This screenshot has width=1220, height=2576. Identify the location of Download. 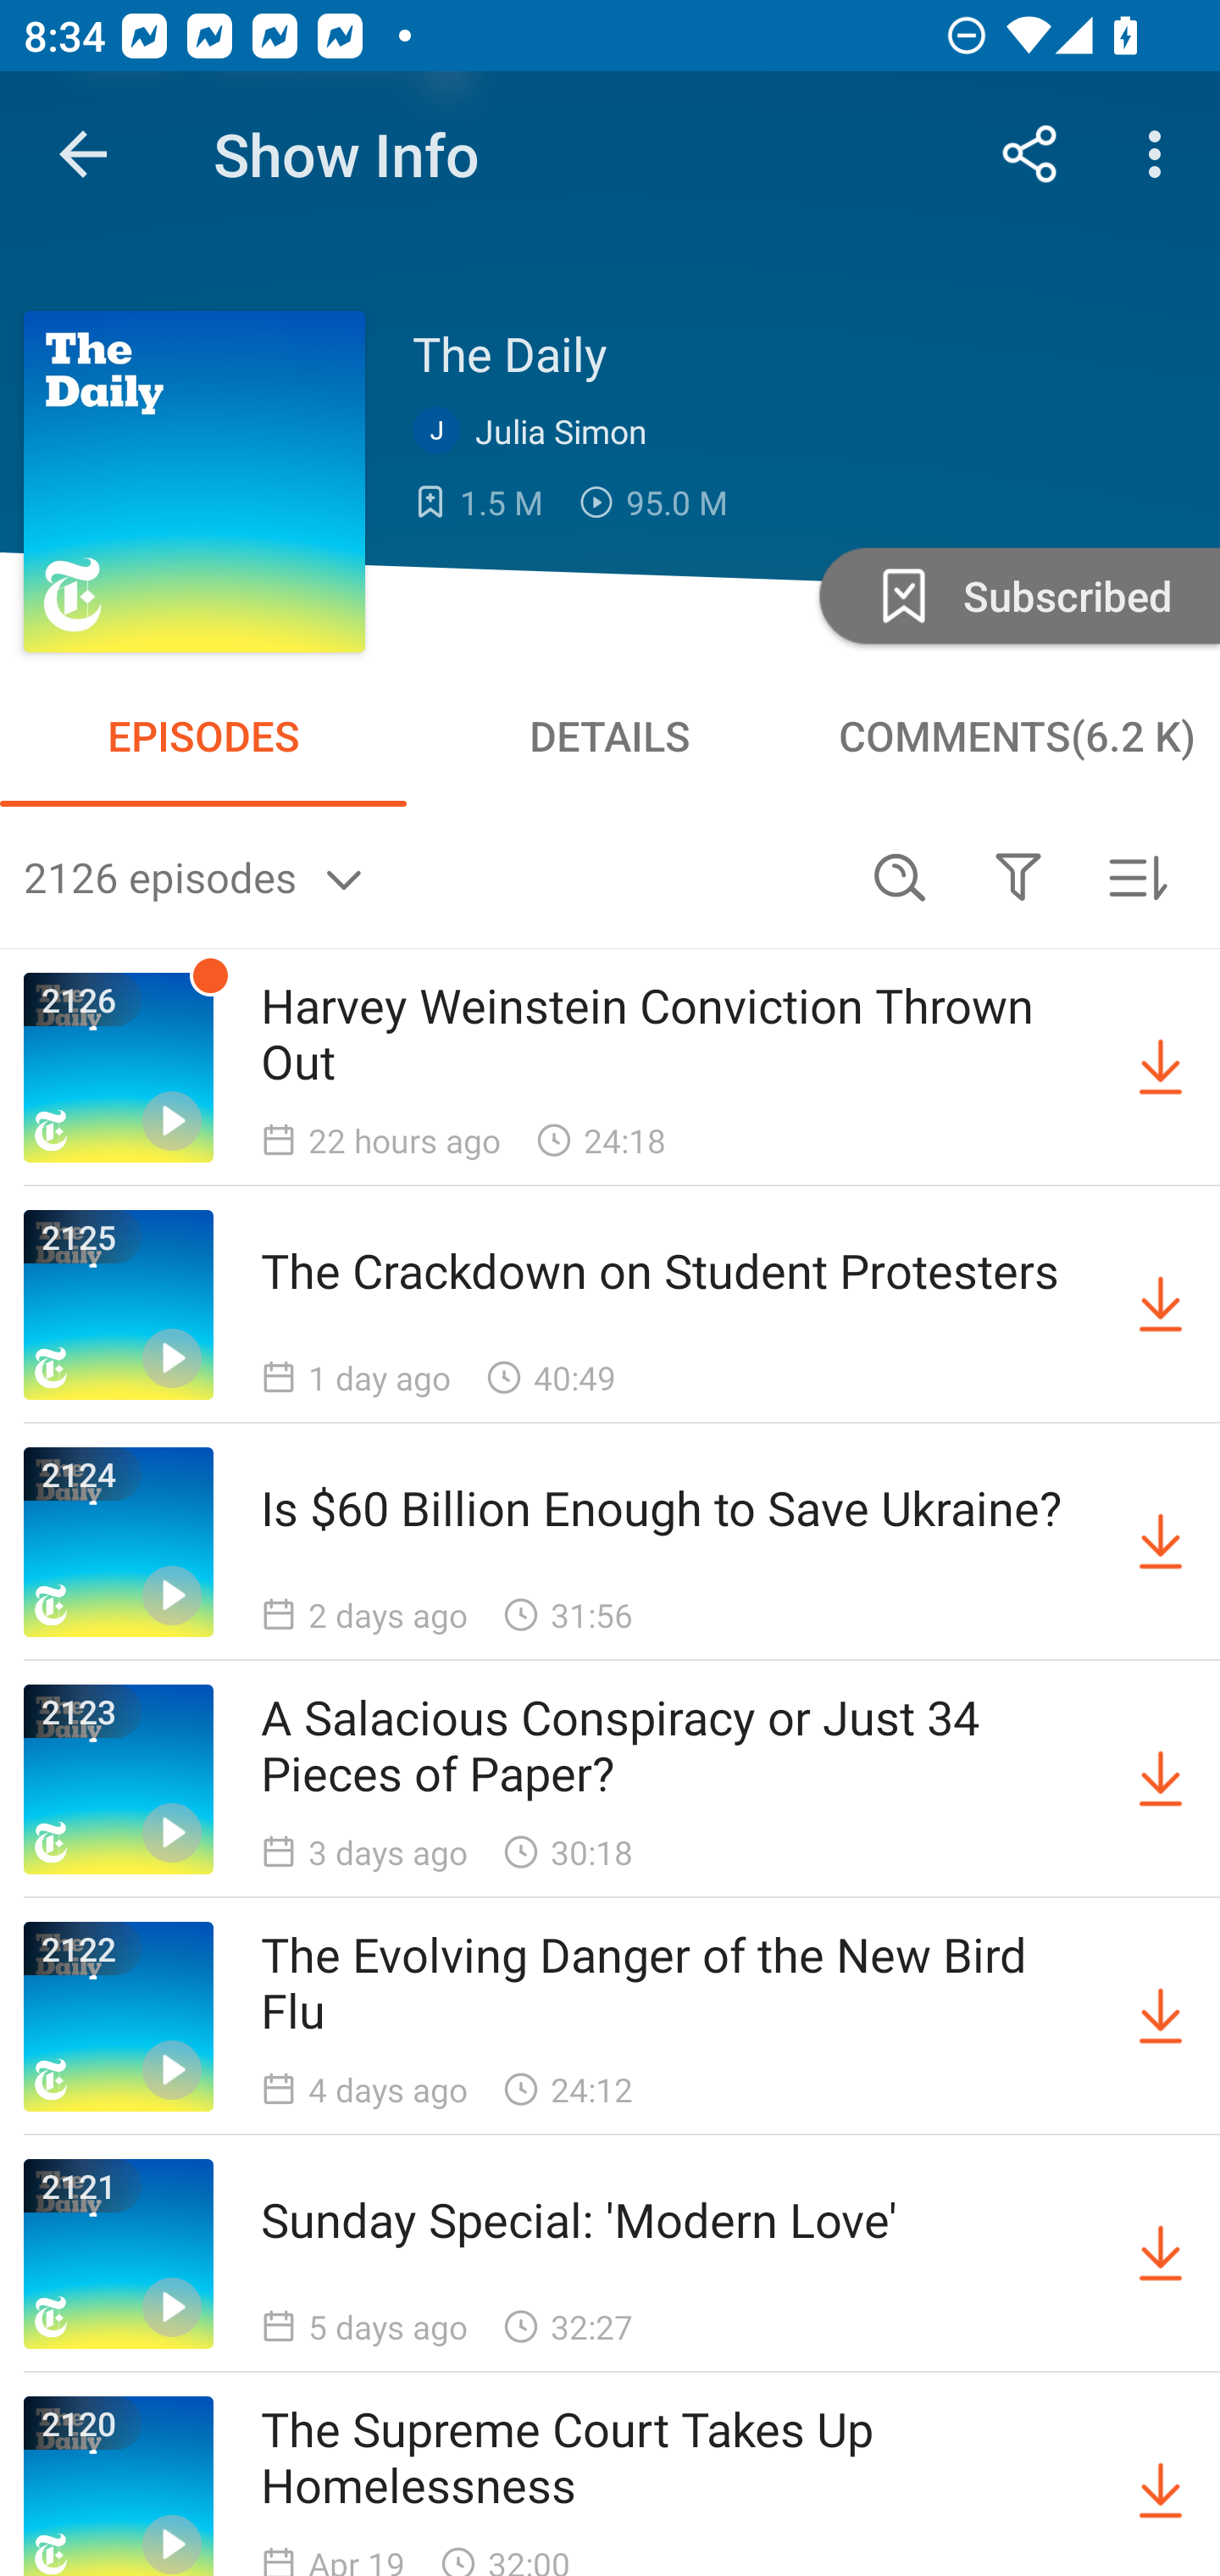
(1161, 1304).